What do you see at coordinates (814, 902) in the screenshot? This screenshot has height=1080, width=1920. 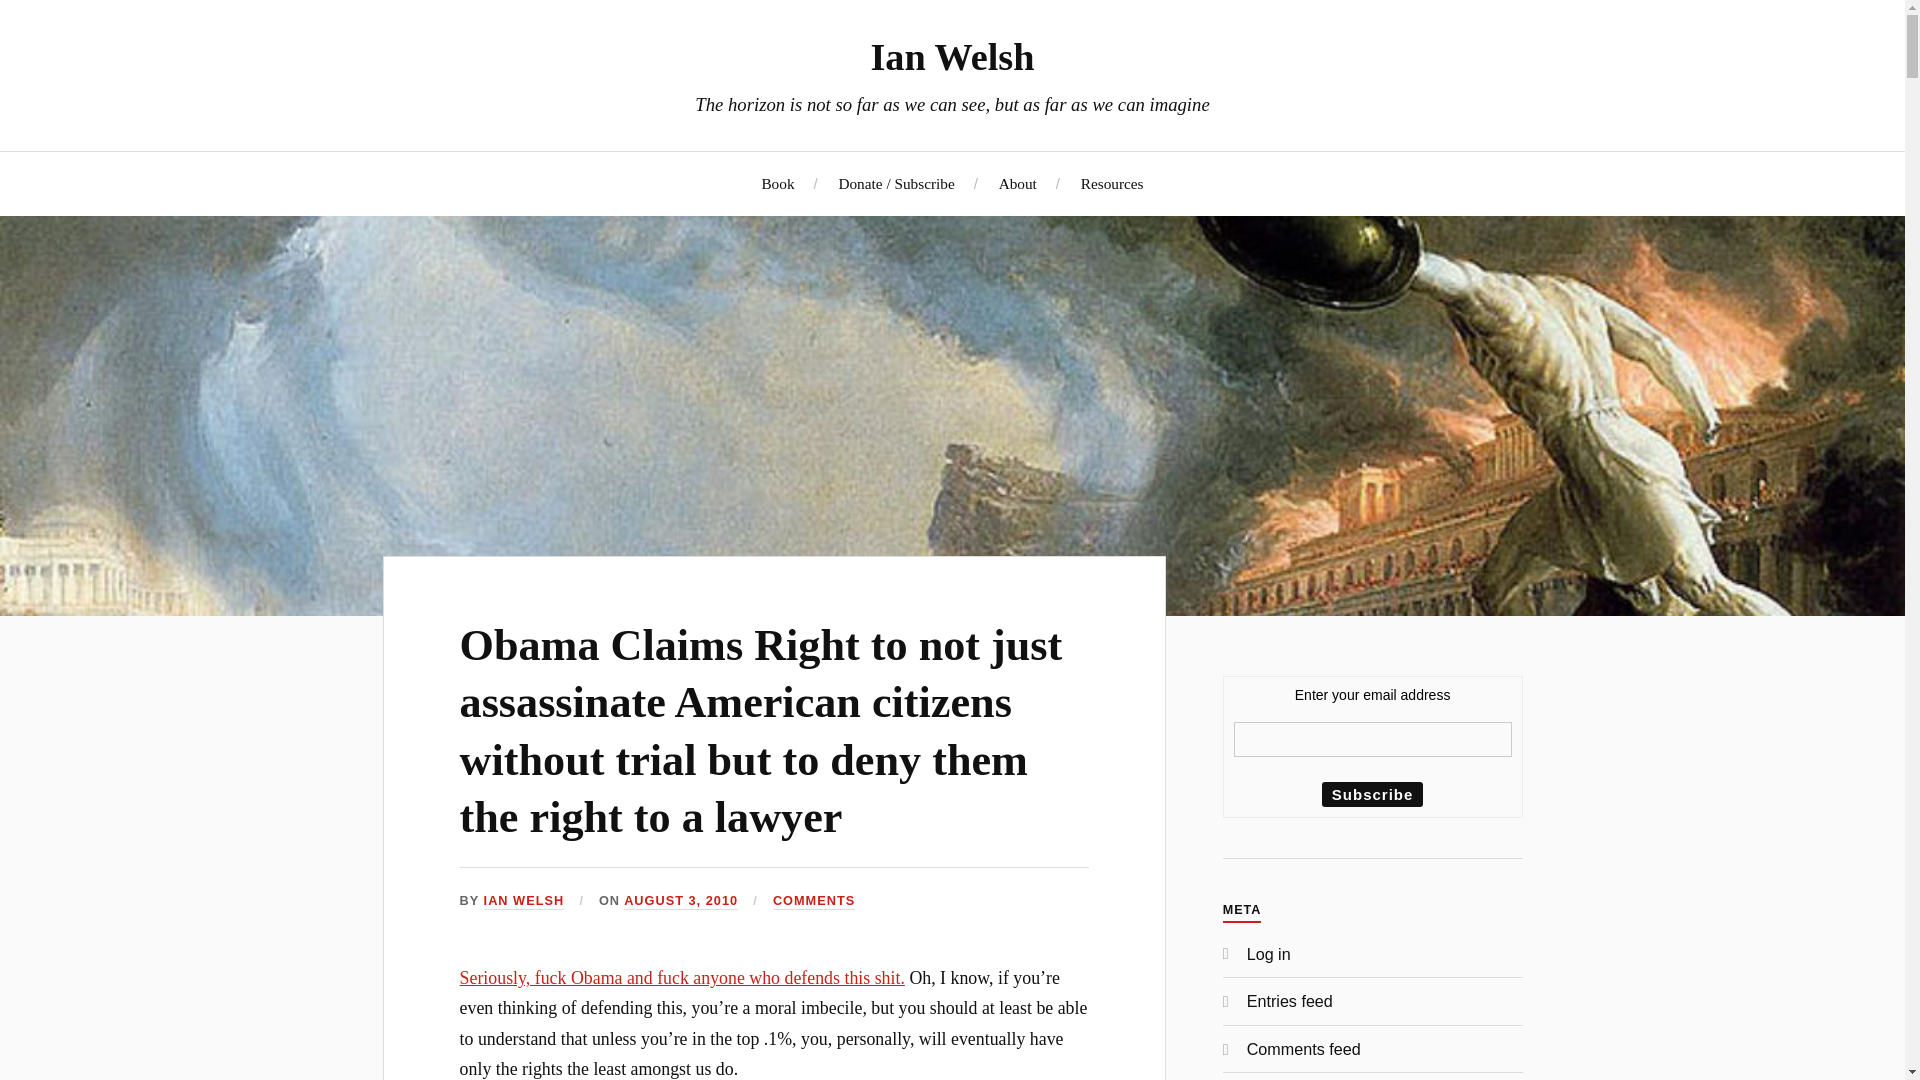 I see `COMMENTS` at bounding box center [814, 902].